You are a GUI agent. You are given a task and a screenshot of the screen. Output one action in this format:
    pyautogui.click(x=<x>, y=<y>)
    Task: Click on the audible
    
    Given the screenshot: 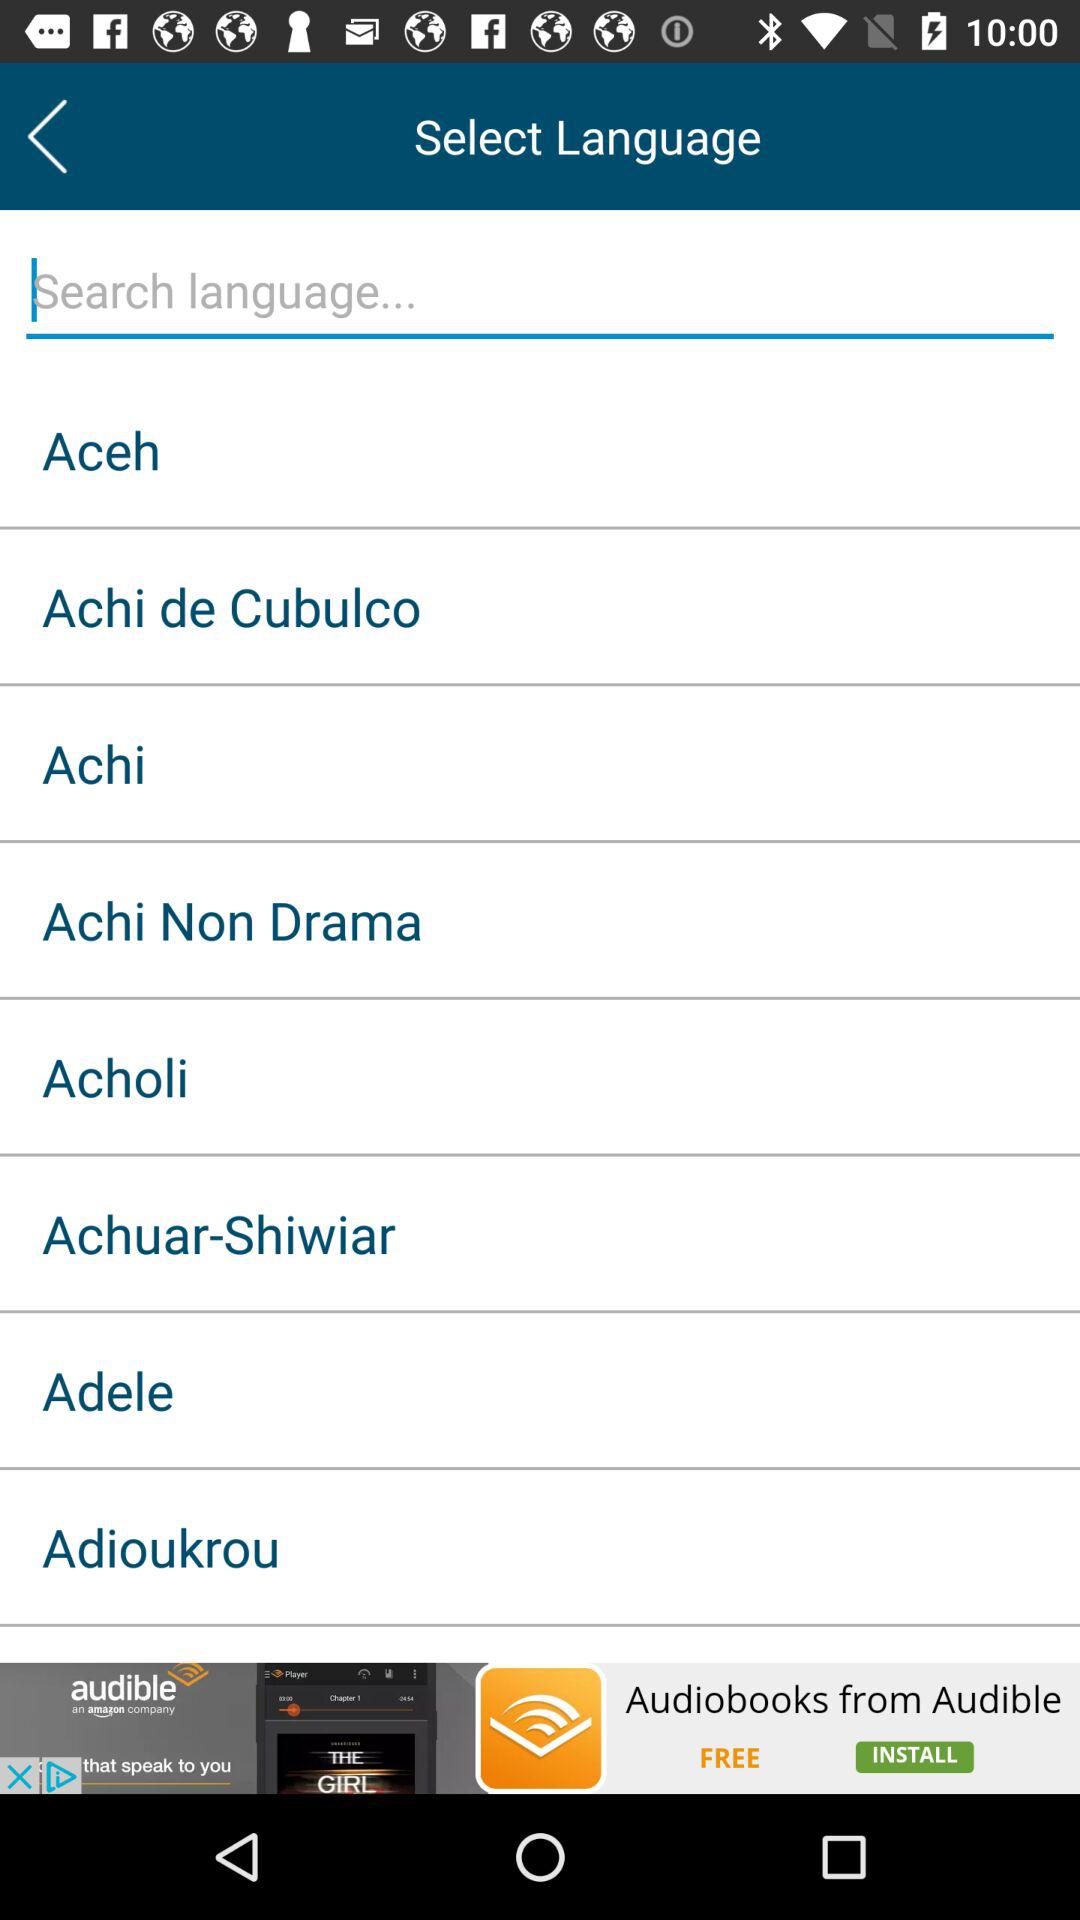 What is the action you would take?
    pyautogui.click(x=540, y=1728)
    